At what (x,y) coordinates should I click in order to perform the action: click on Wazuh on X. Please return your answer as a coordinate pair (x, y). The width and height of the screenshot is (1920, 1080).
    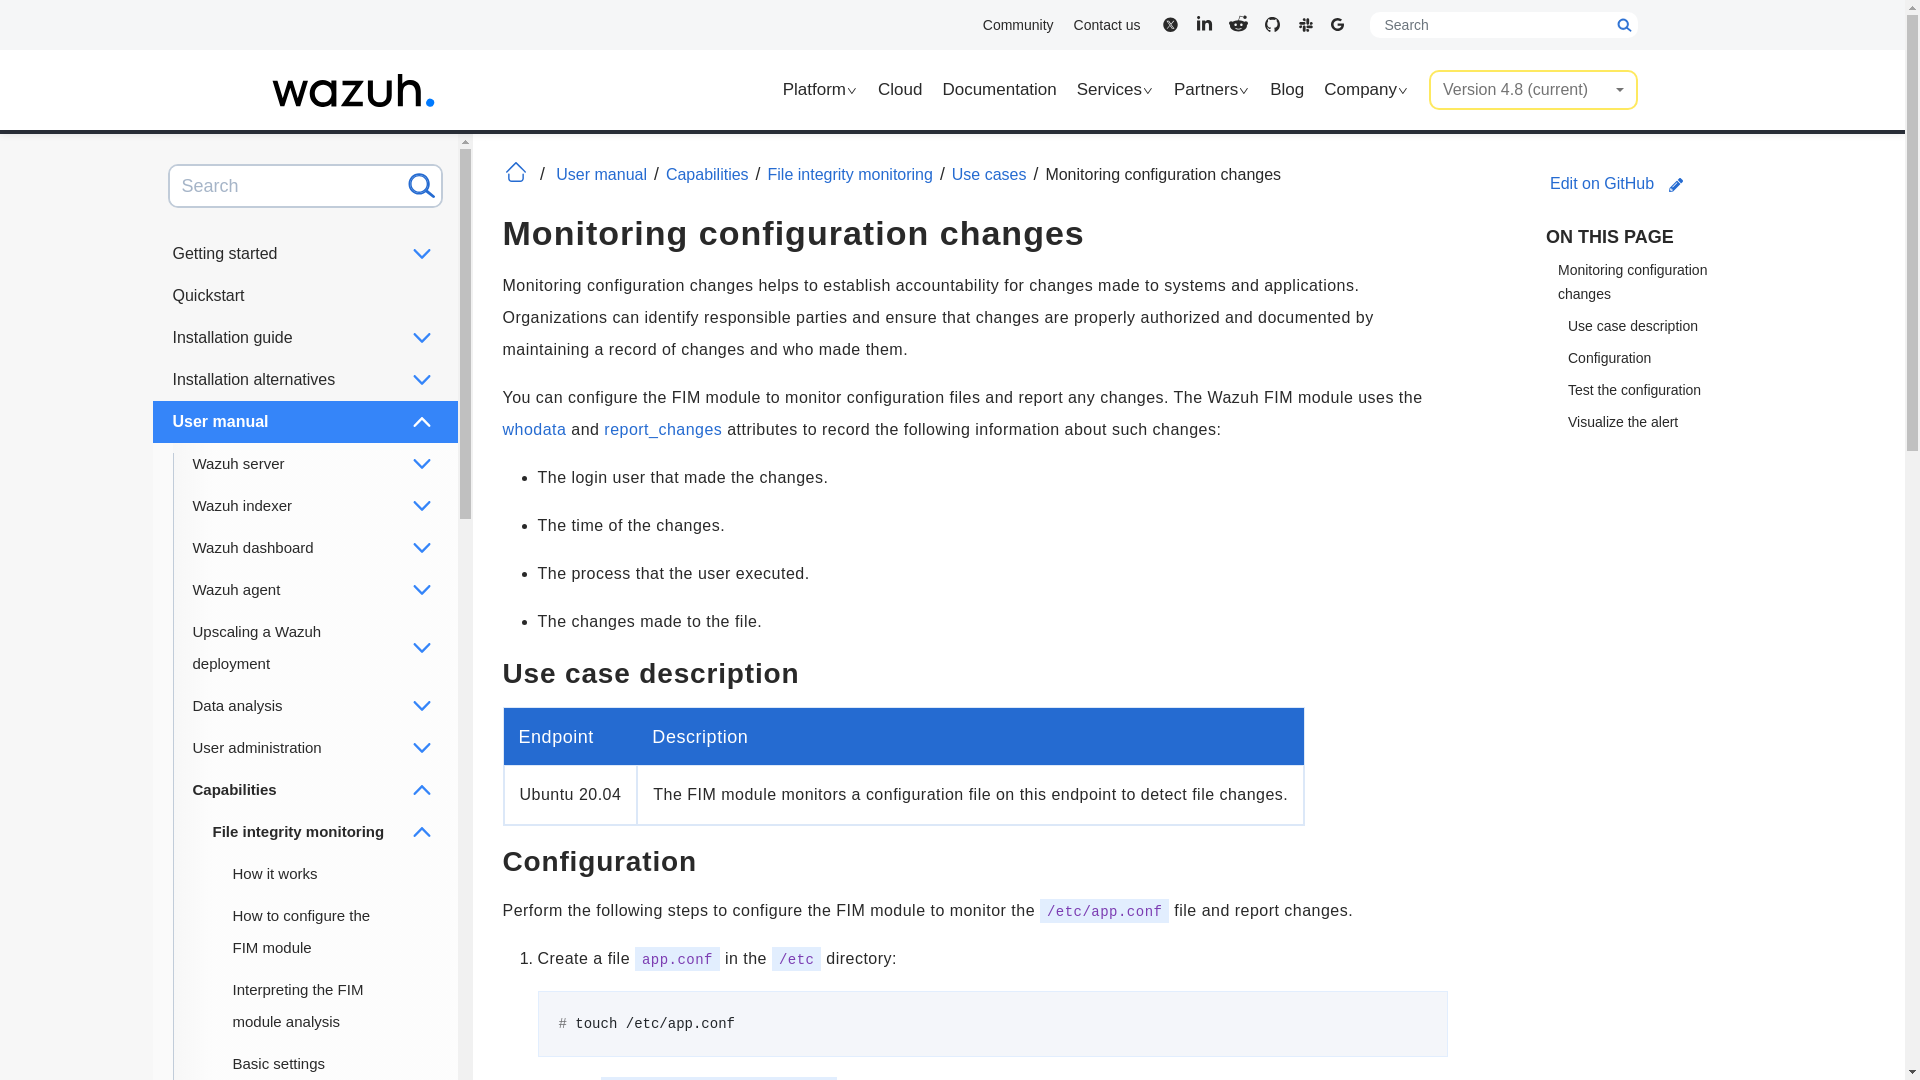
    Looking at the image, I should click on (1168, 22).